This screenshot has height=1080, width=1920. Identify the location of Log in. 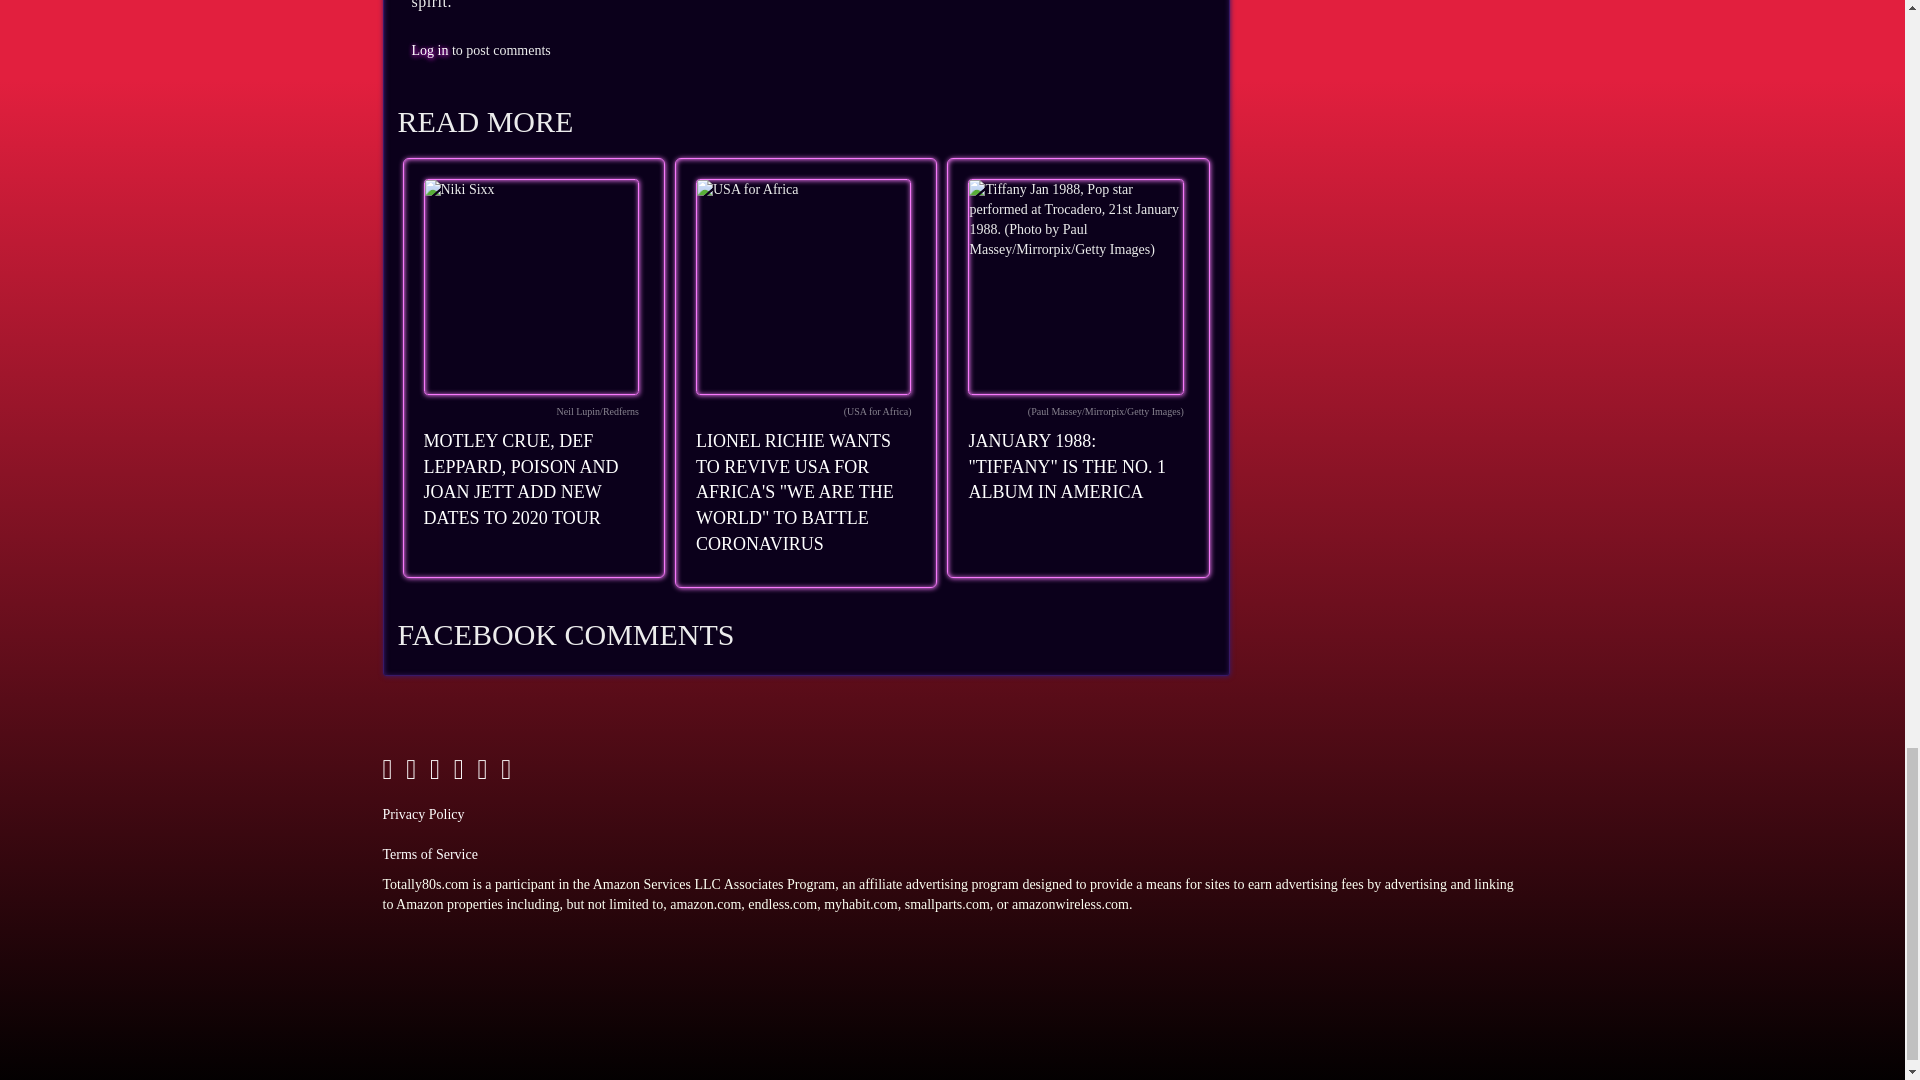
(430, 50).